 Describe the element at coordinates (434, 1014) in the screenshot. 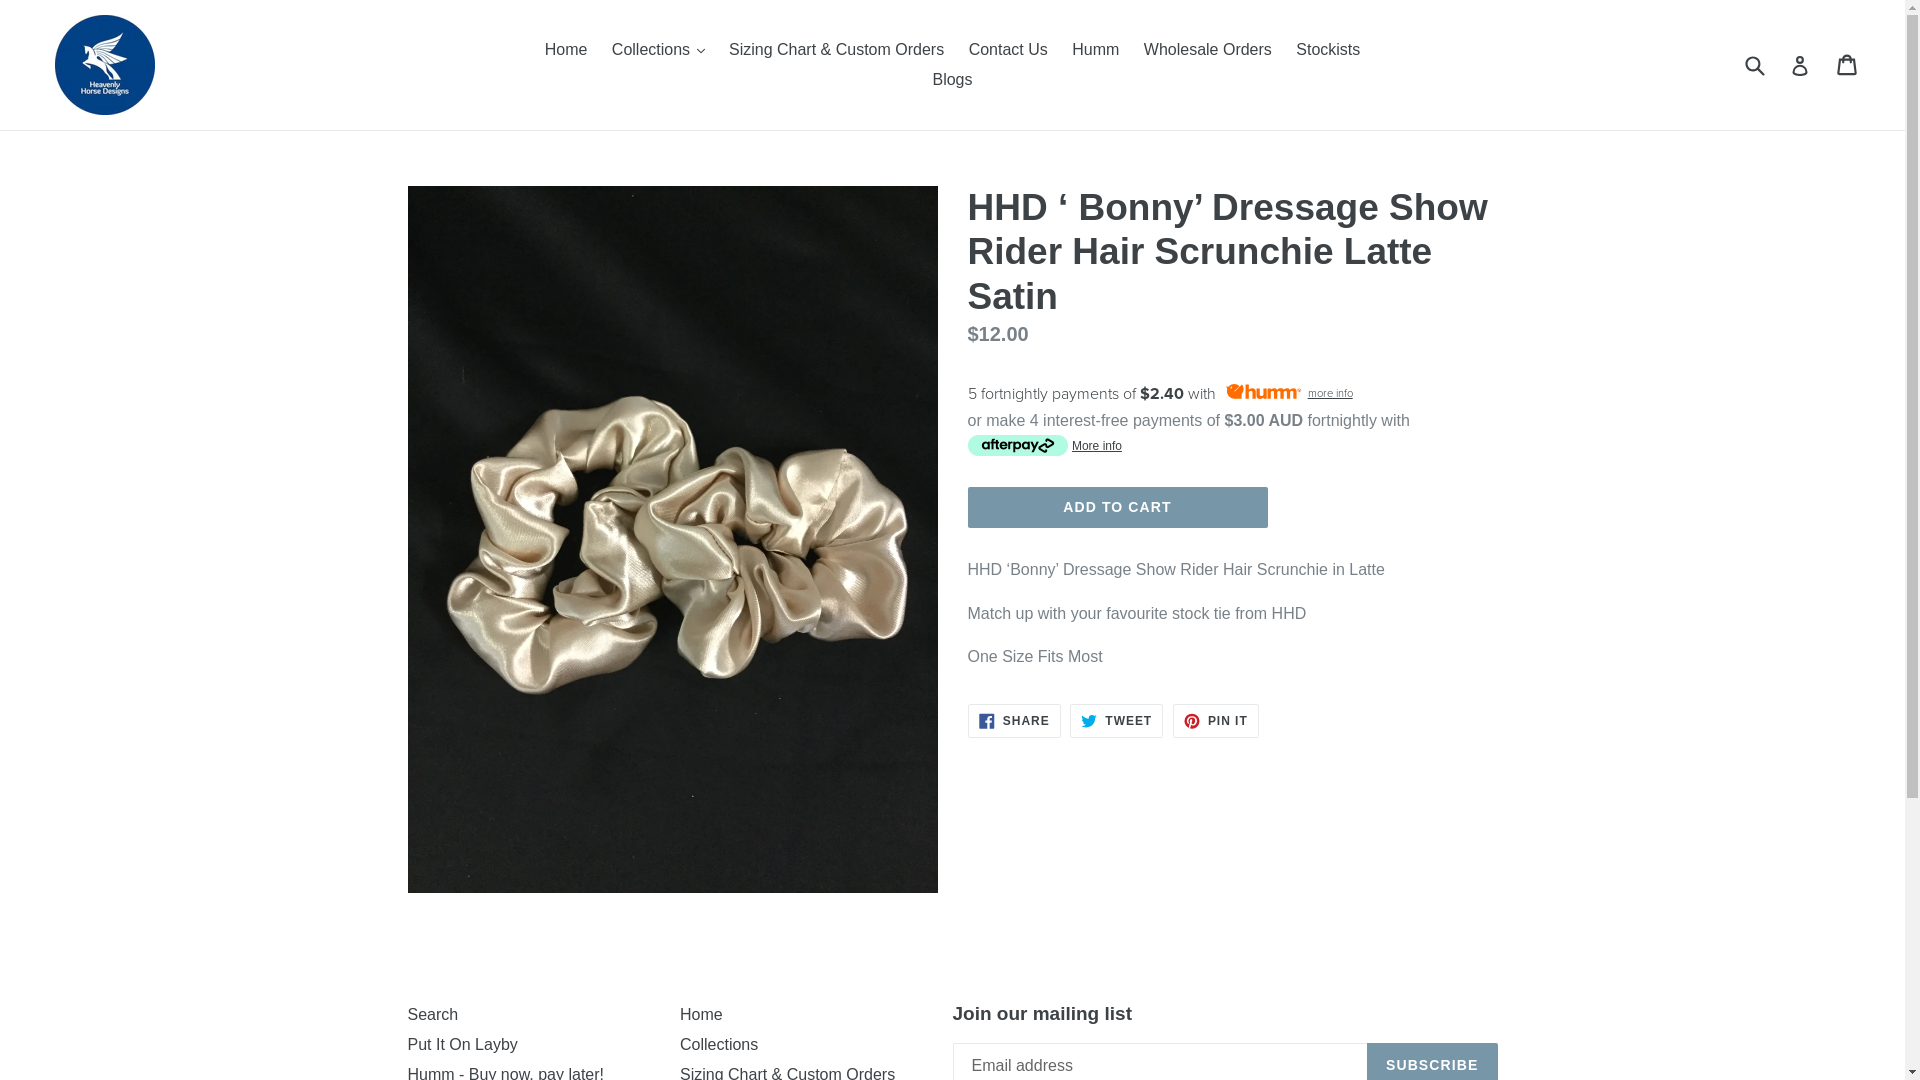

I see `Search` at that location.